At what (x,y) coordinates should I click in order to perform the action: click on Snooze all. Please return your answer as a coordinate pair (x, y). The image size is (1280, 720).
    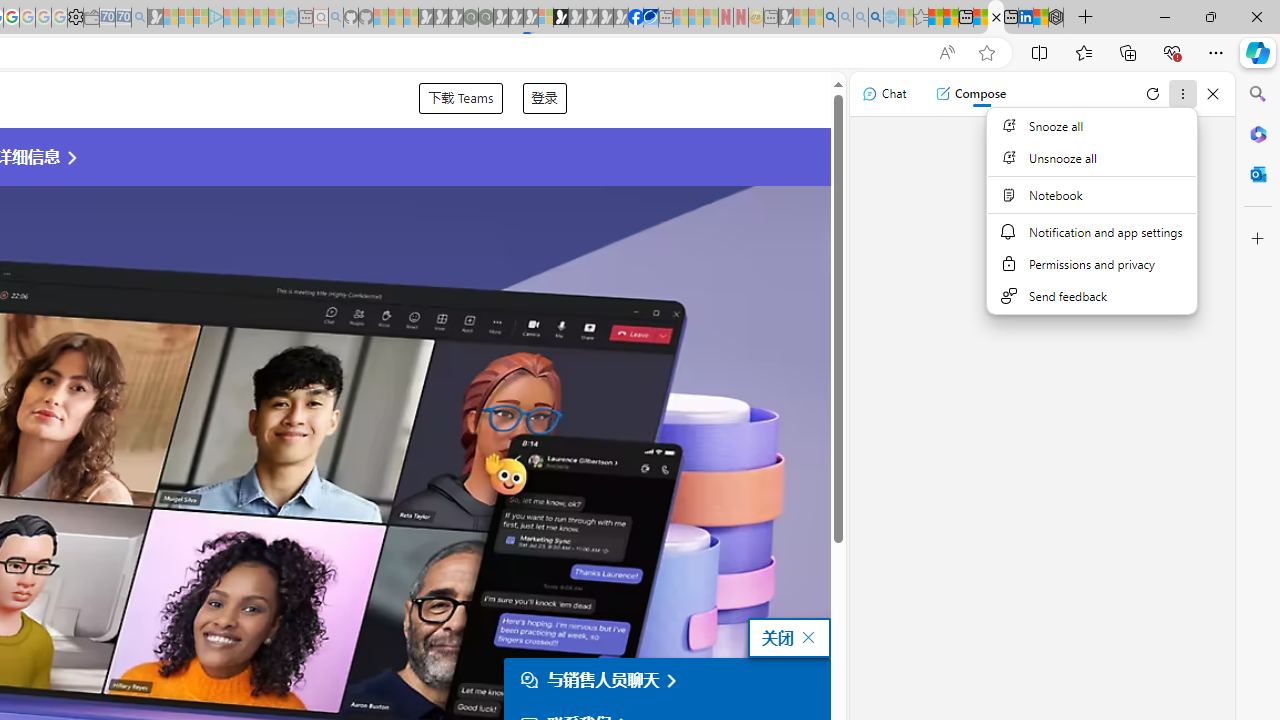
    Looking at the image, I should click on (1091, 126).